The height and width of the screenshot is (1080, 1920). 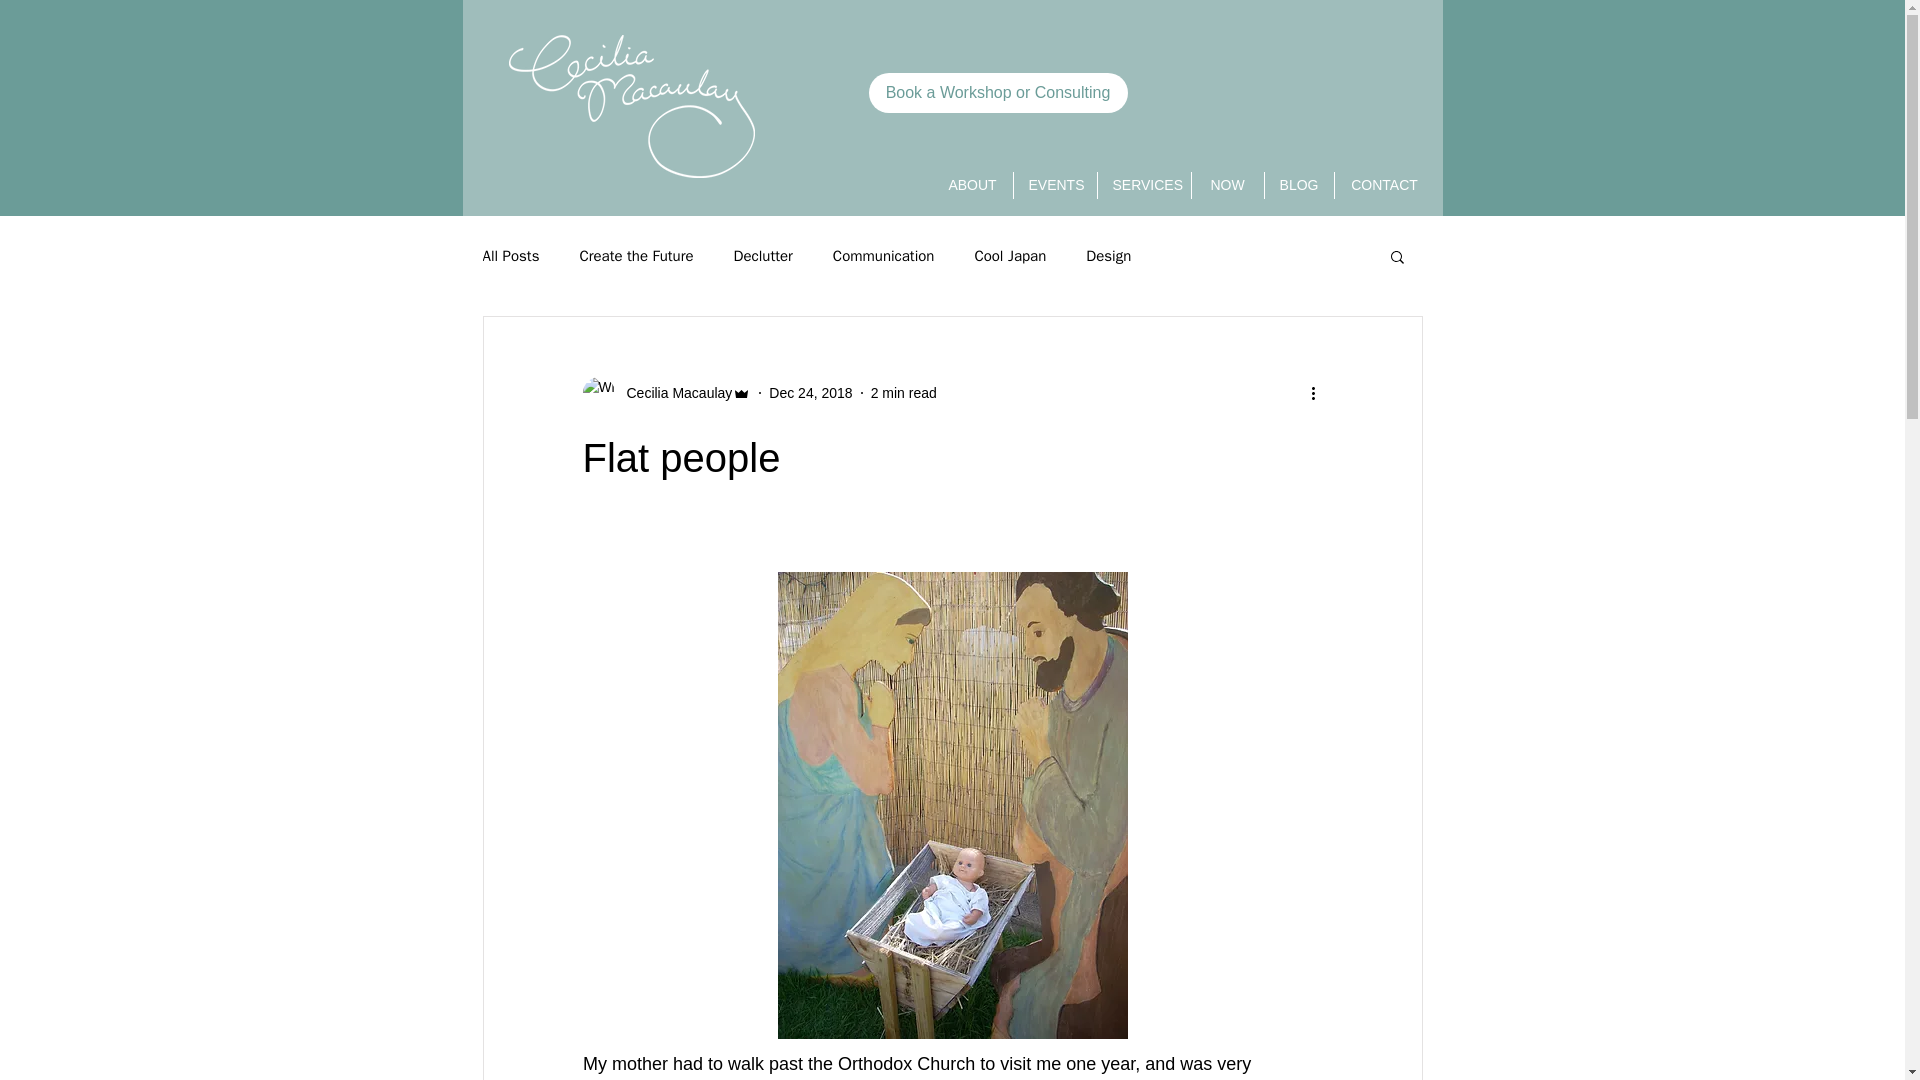 I want to click on Cecilia Macaulay, so click(x=672, y=392).